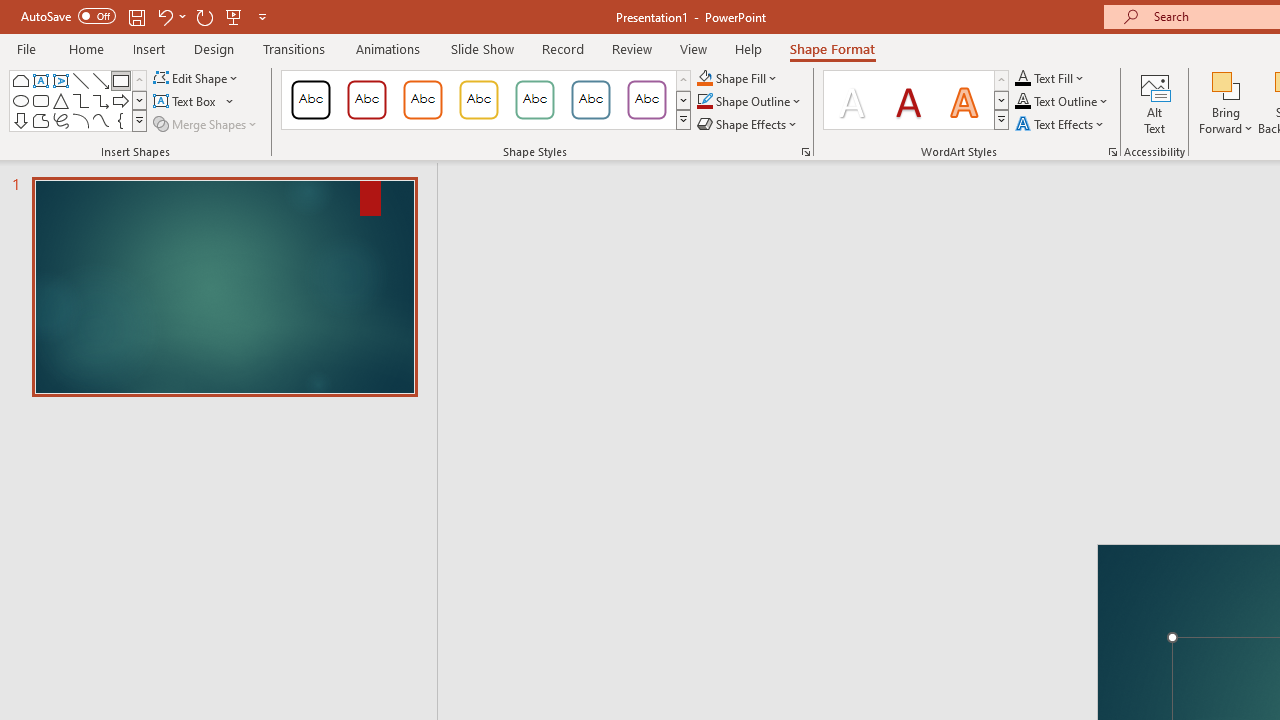  What do you see at coordinates (738, 78) in the screenshot?
I see `Shape Fill` at bounding box center [738, 78].